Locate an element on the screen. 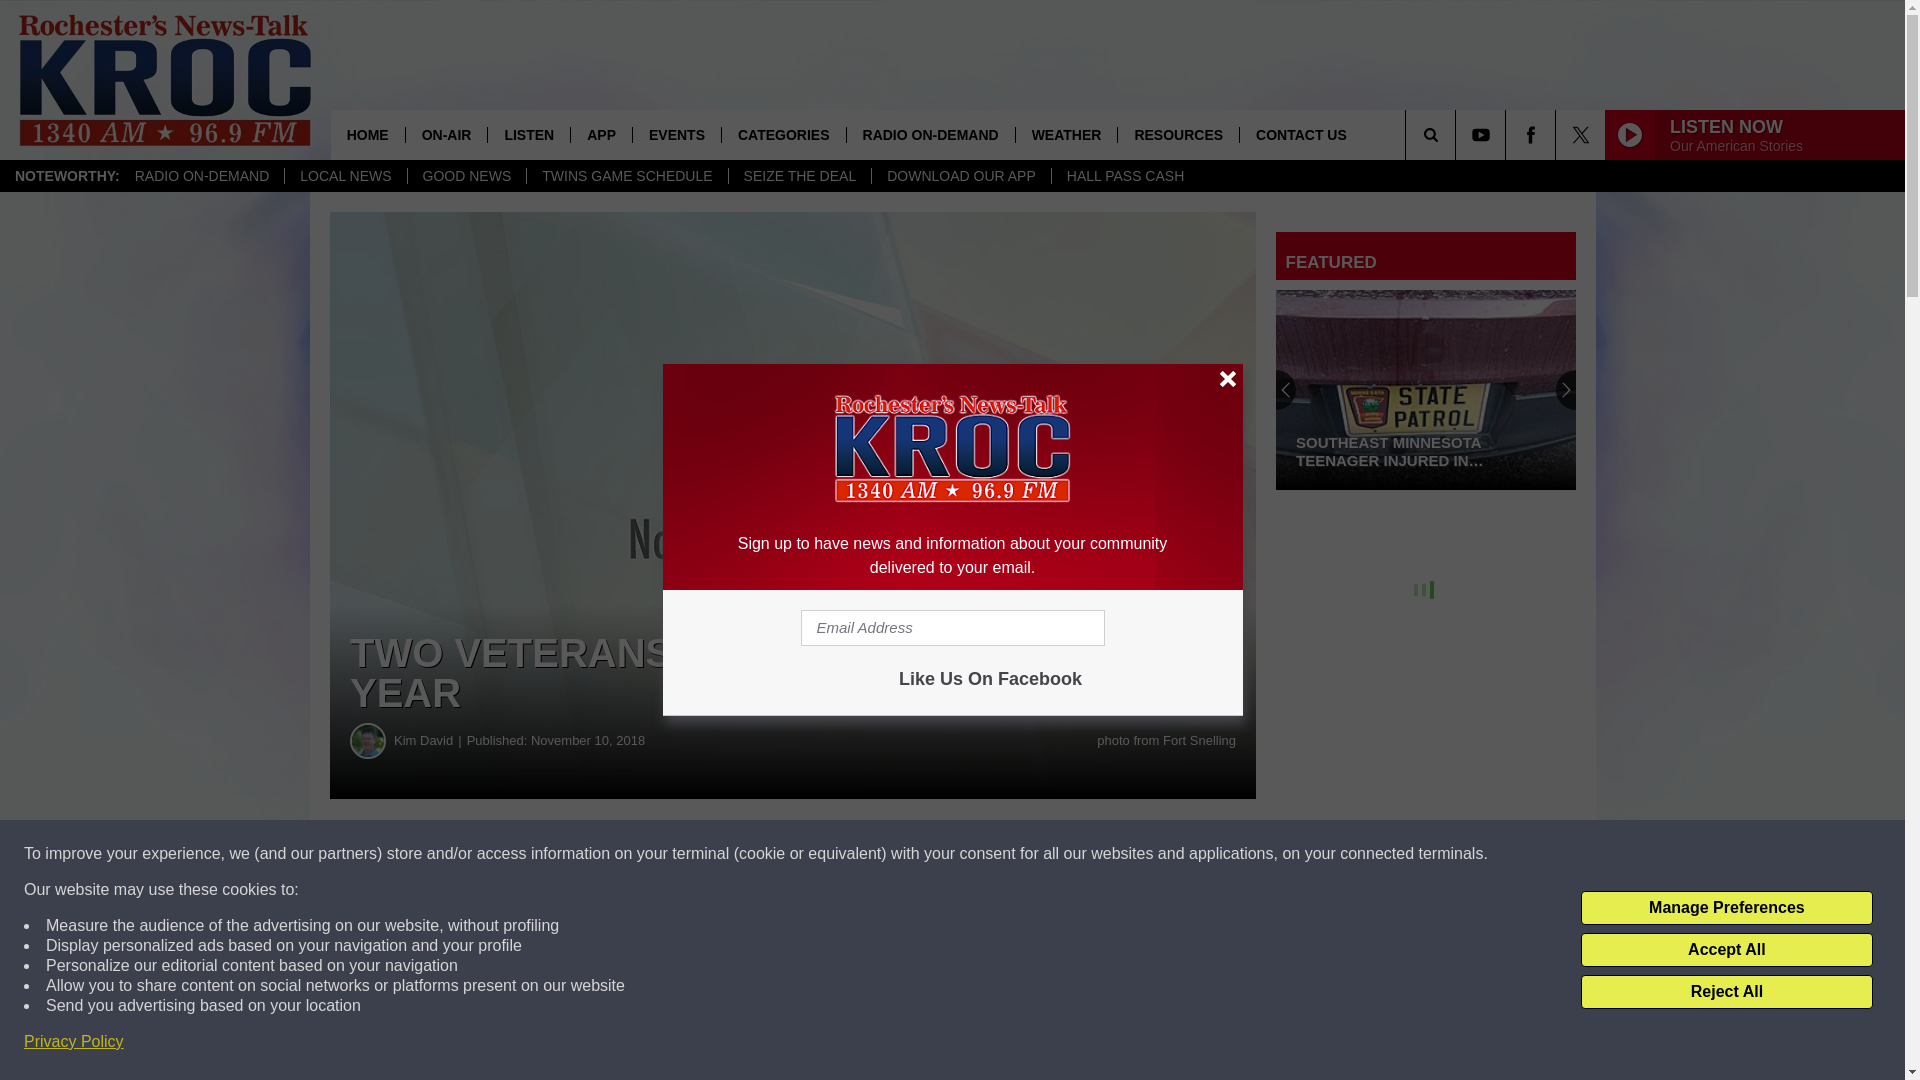 The image size is (1920, 1080). DOWNLOAD OUR APP is located at coordinates (960, 176).